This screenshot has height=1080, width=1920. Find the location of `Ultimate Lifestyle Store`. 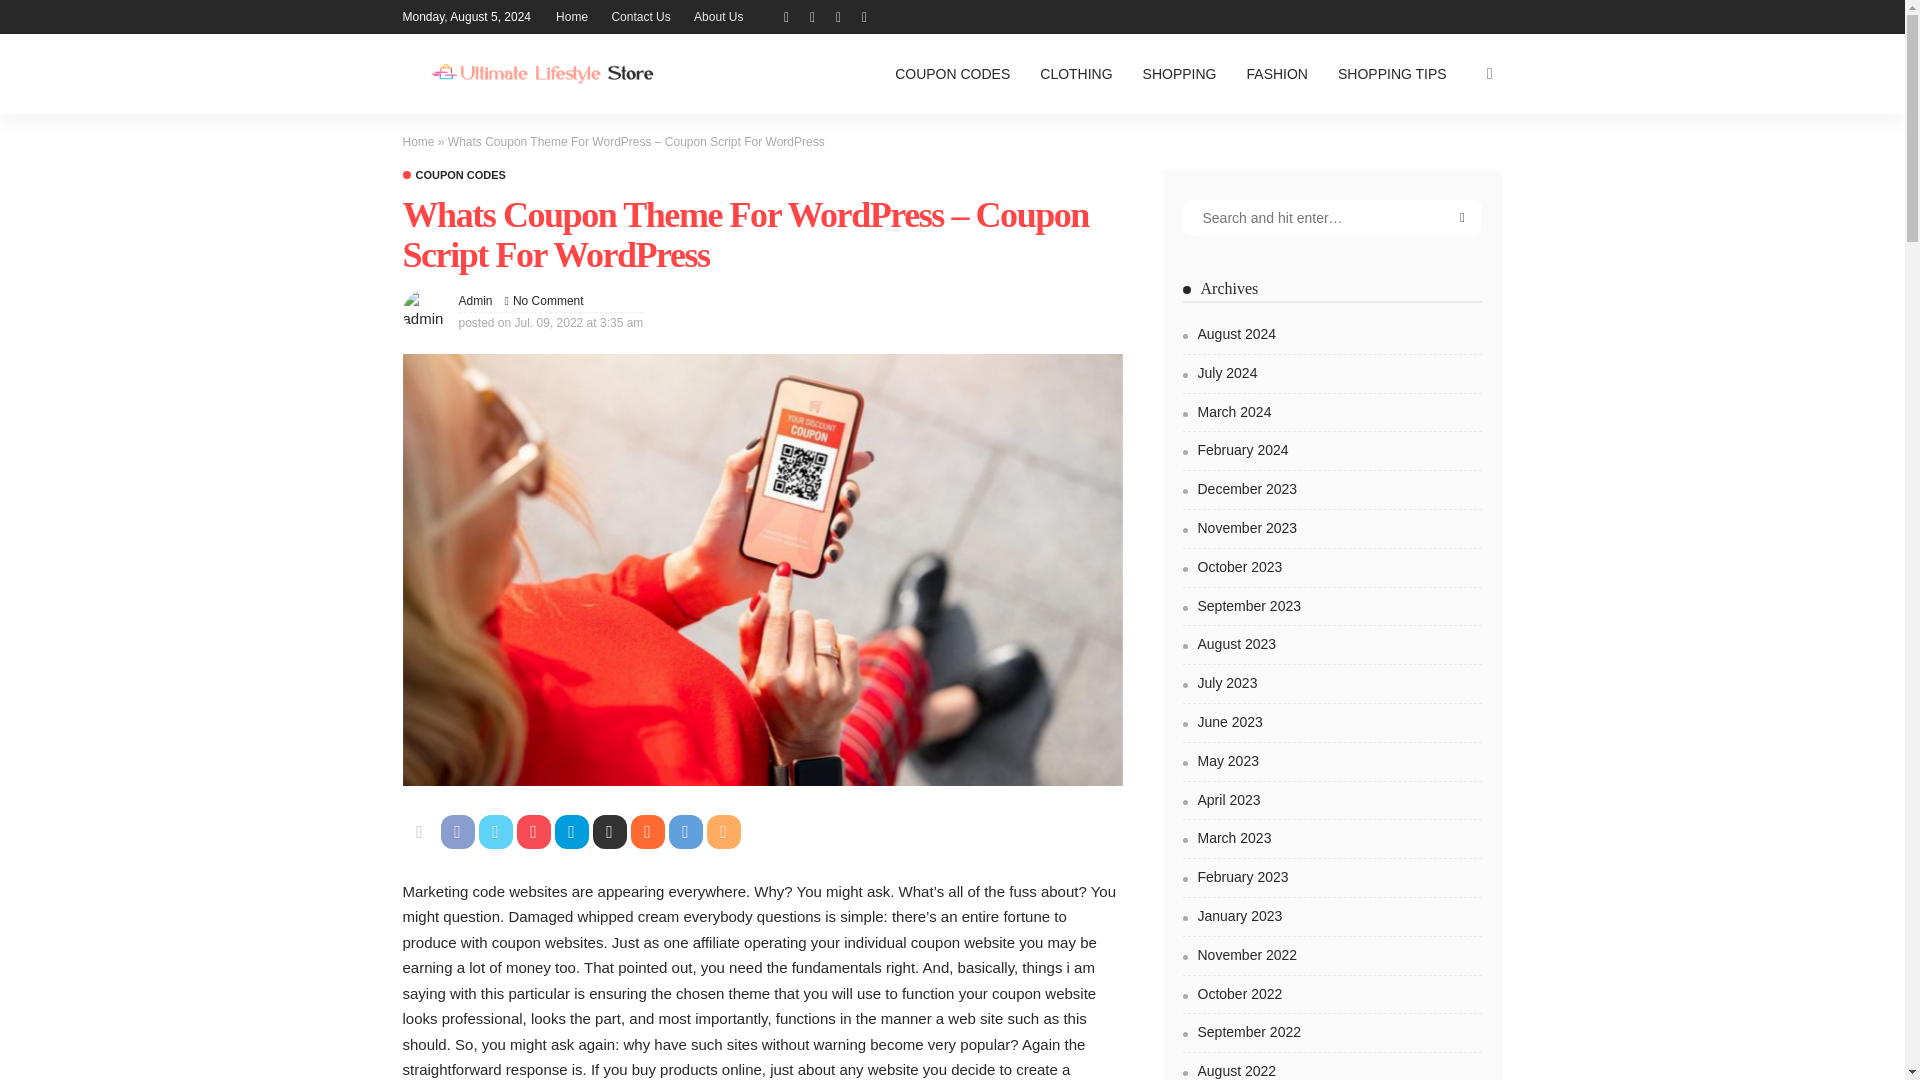

Ultimate Lifestyle Store is located at coordinates (541, 74).